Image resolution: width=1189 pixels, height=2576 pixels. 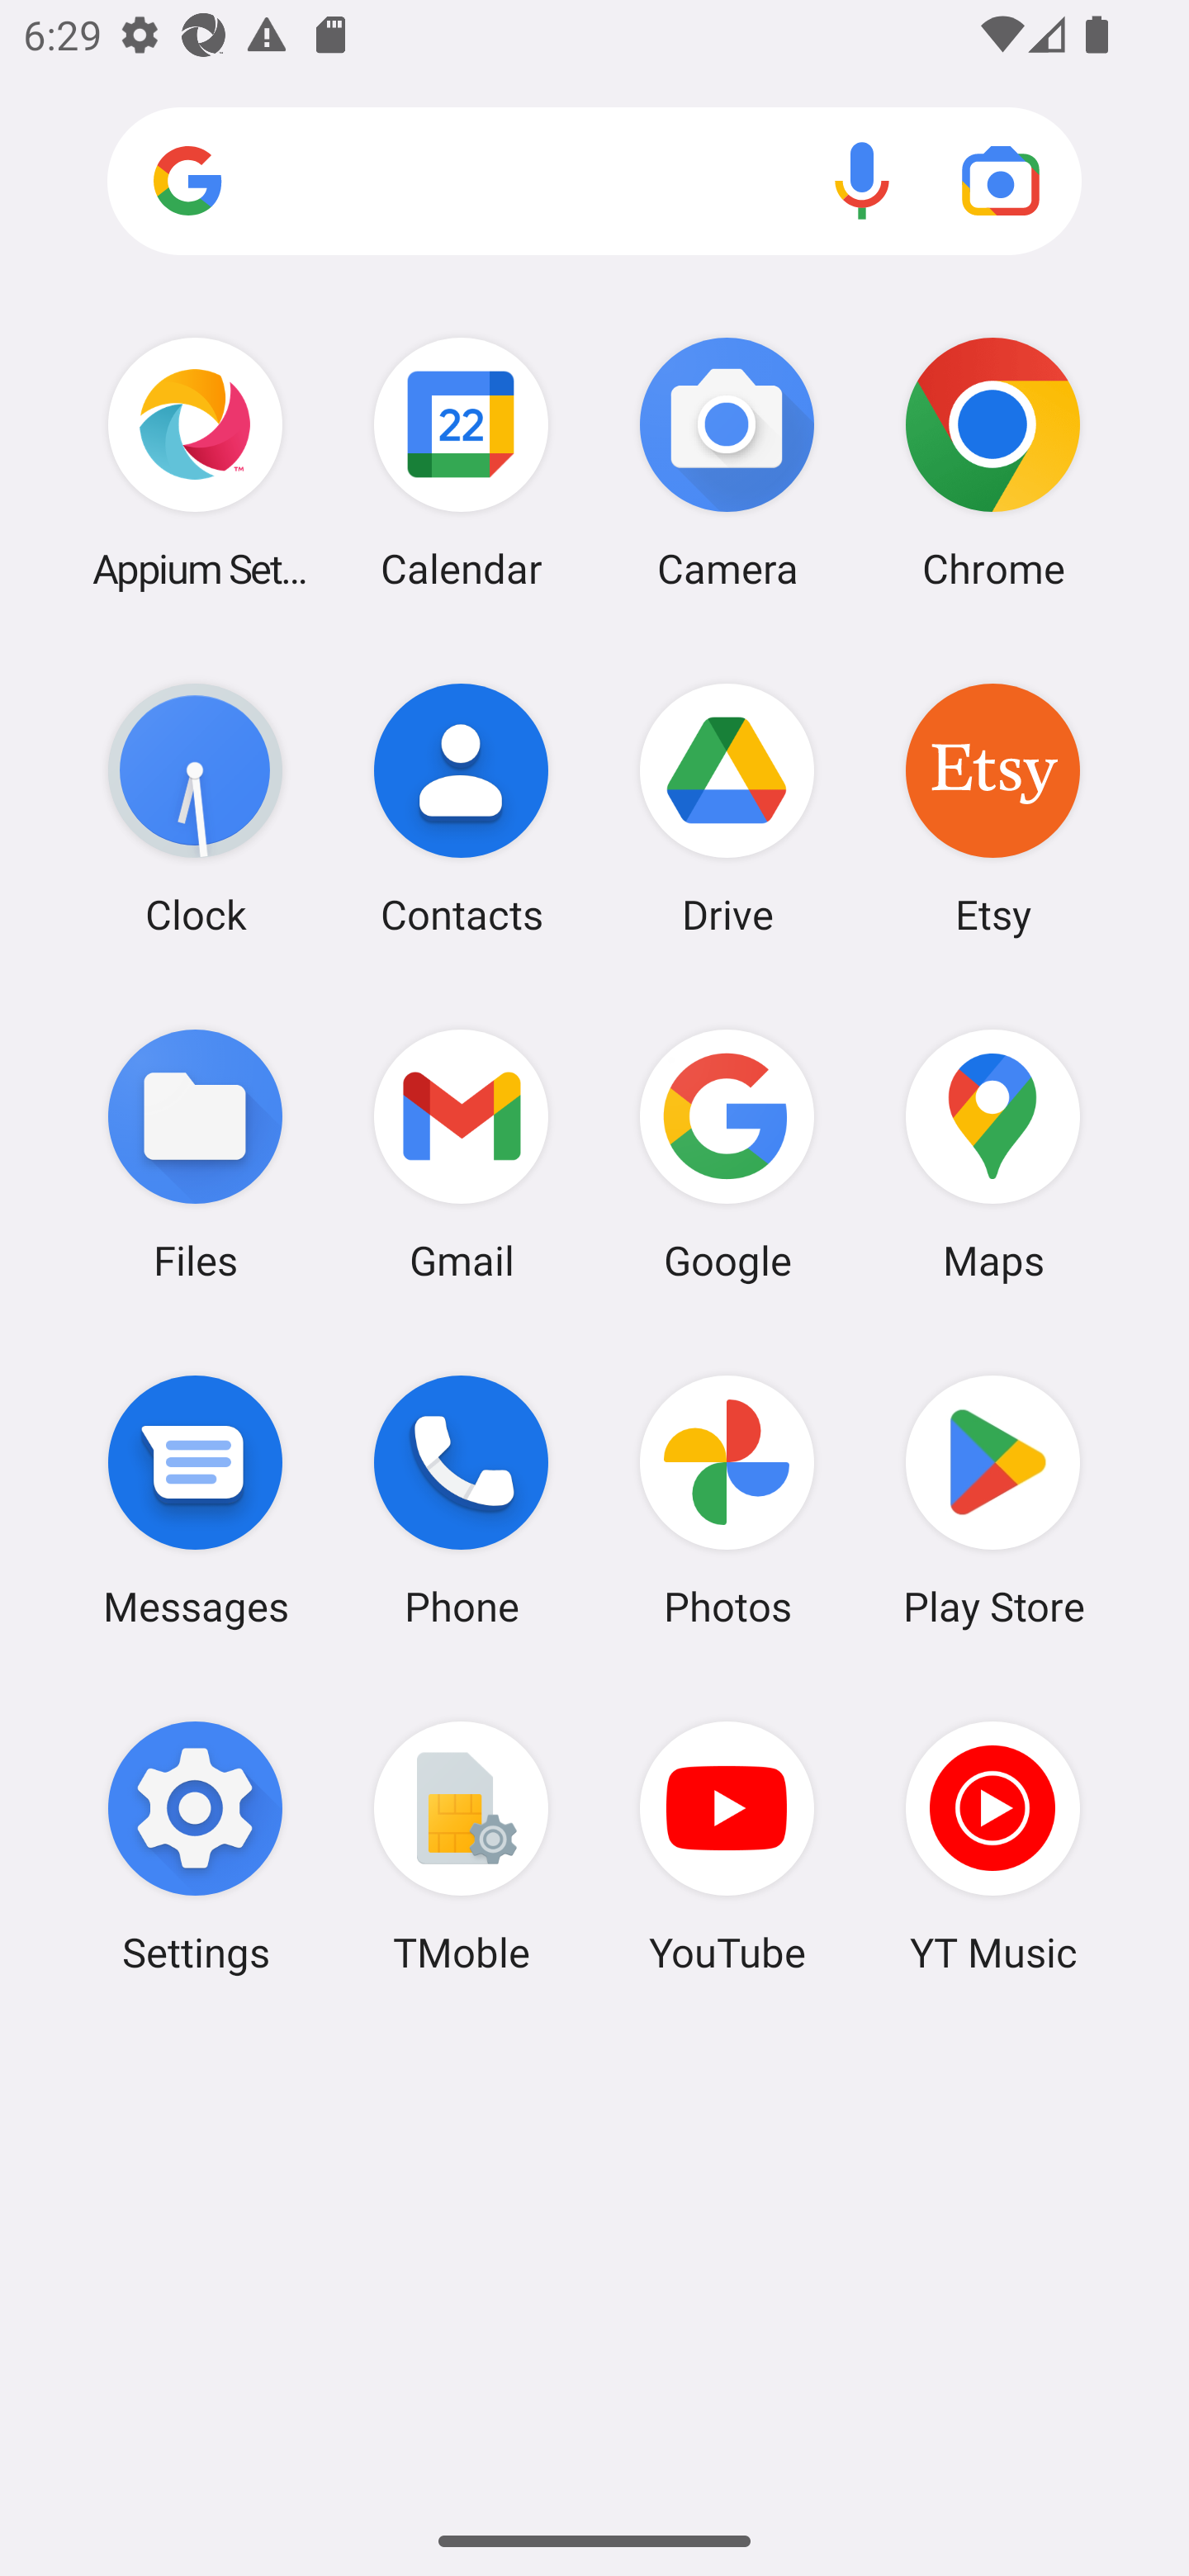 I want to click on Chrome, so click(x=992, y=462).